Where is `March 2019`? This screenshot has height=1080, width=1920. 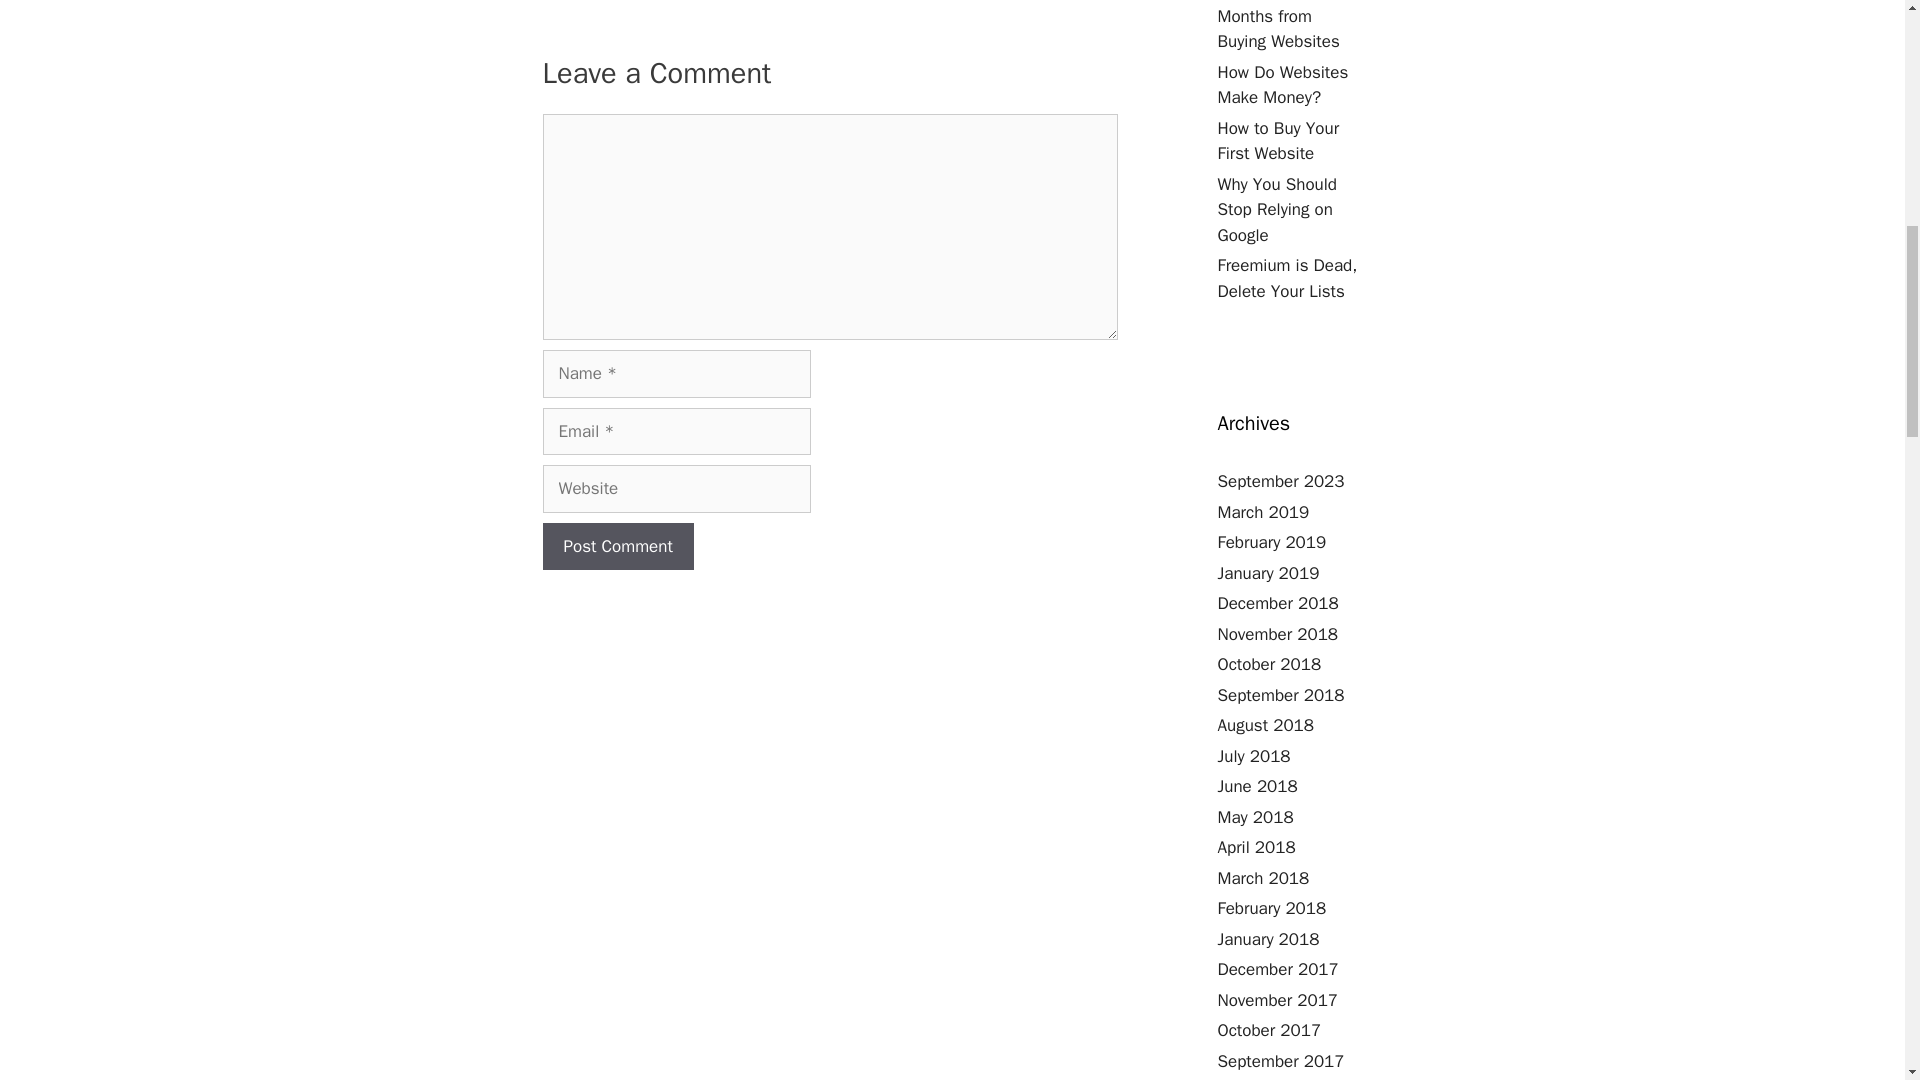
March 2019 is located at coordinates (1263, 512).